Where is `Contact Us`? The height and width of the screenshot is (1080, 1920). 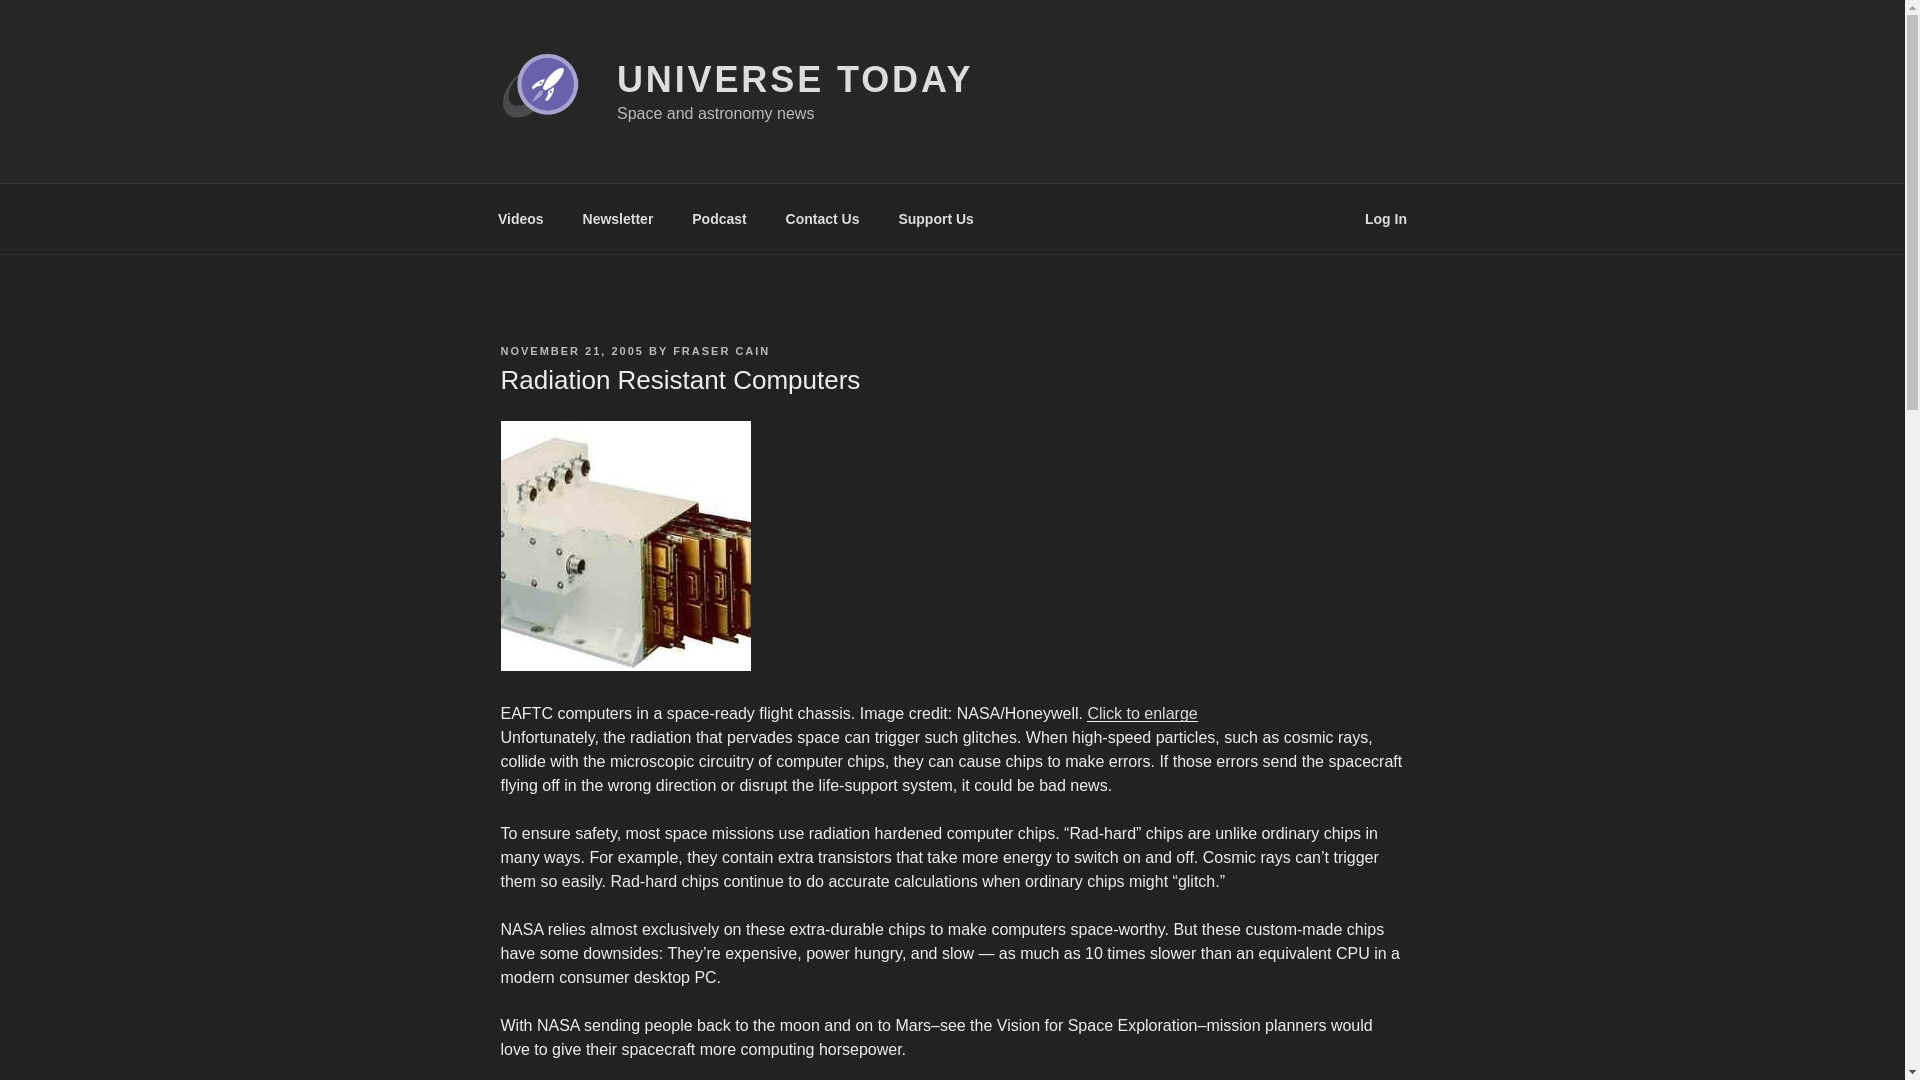 Contact Us is located at coordinates (822, 218).